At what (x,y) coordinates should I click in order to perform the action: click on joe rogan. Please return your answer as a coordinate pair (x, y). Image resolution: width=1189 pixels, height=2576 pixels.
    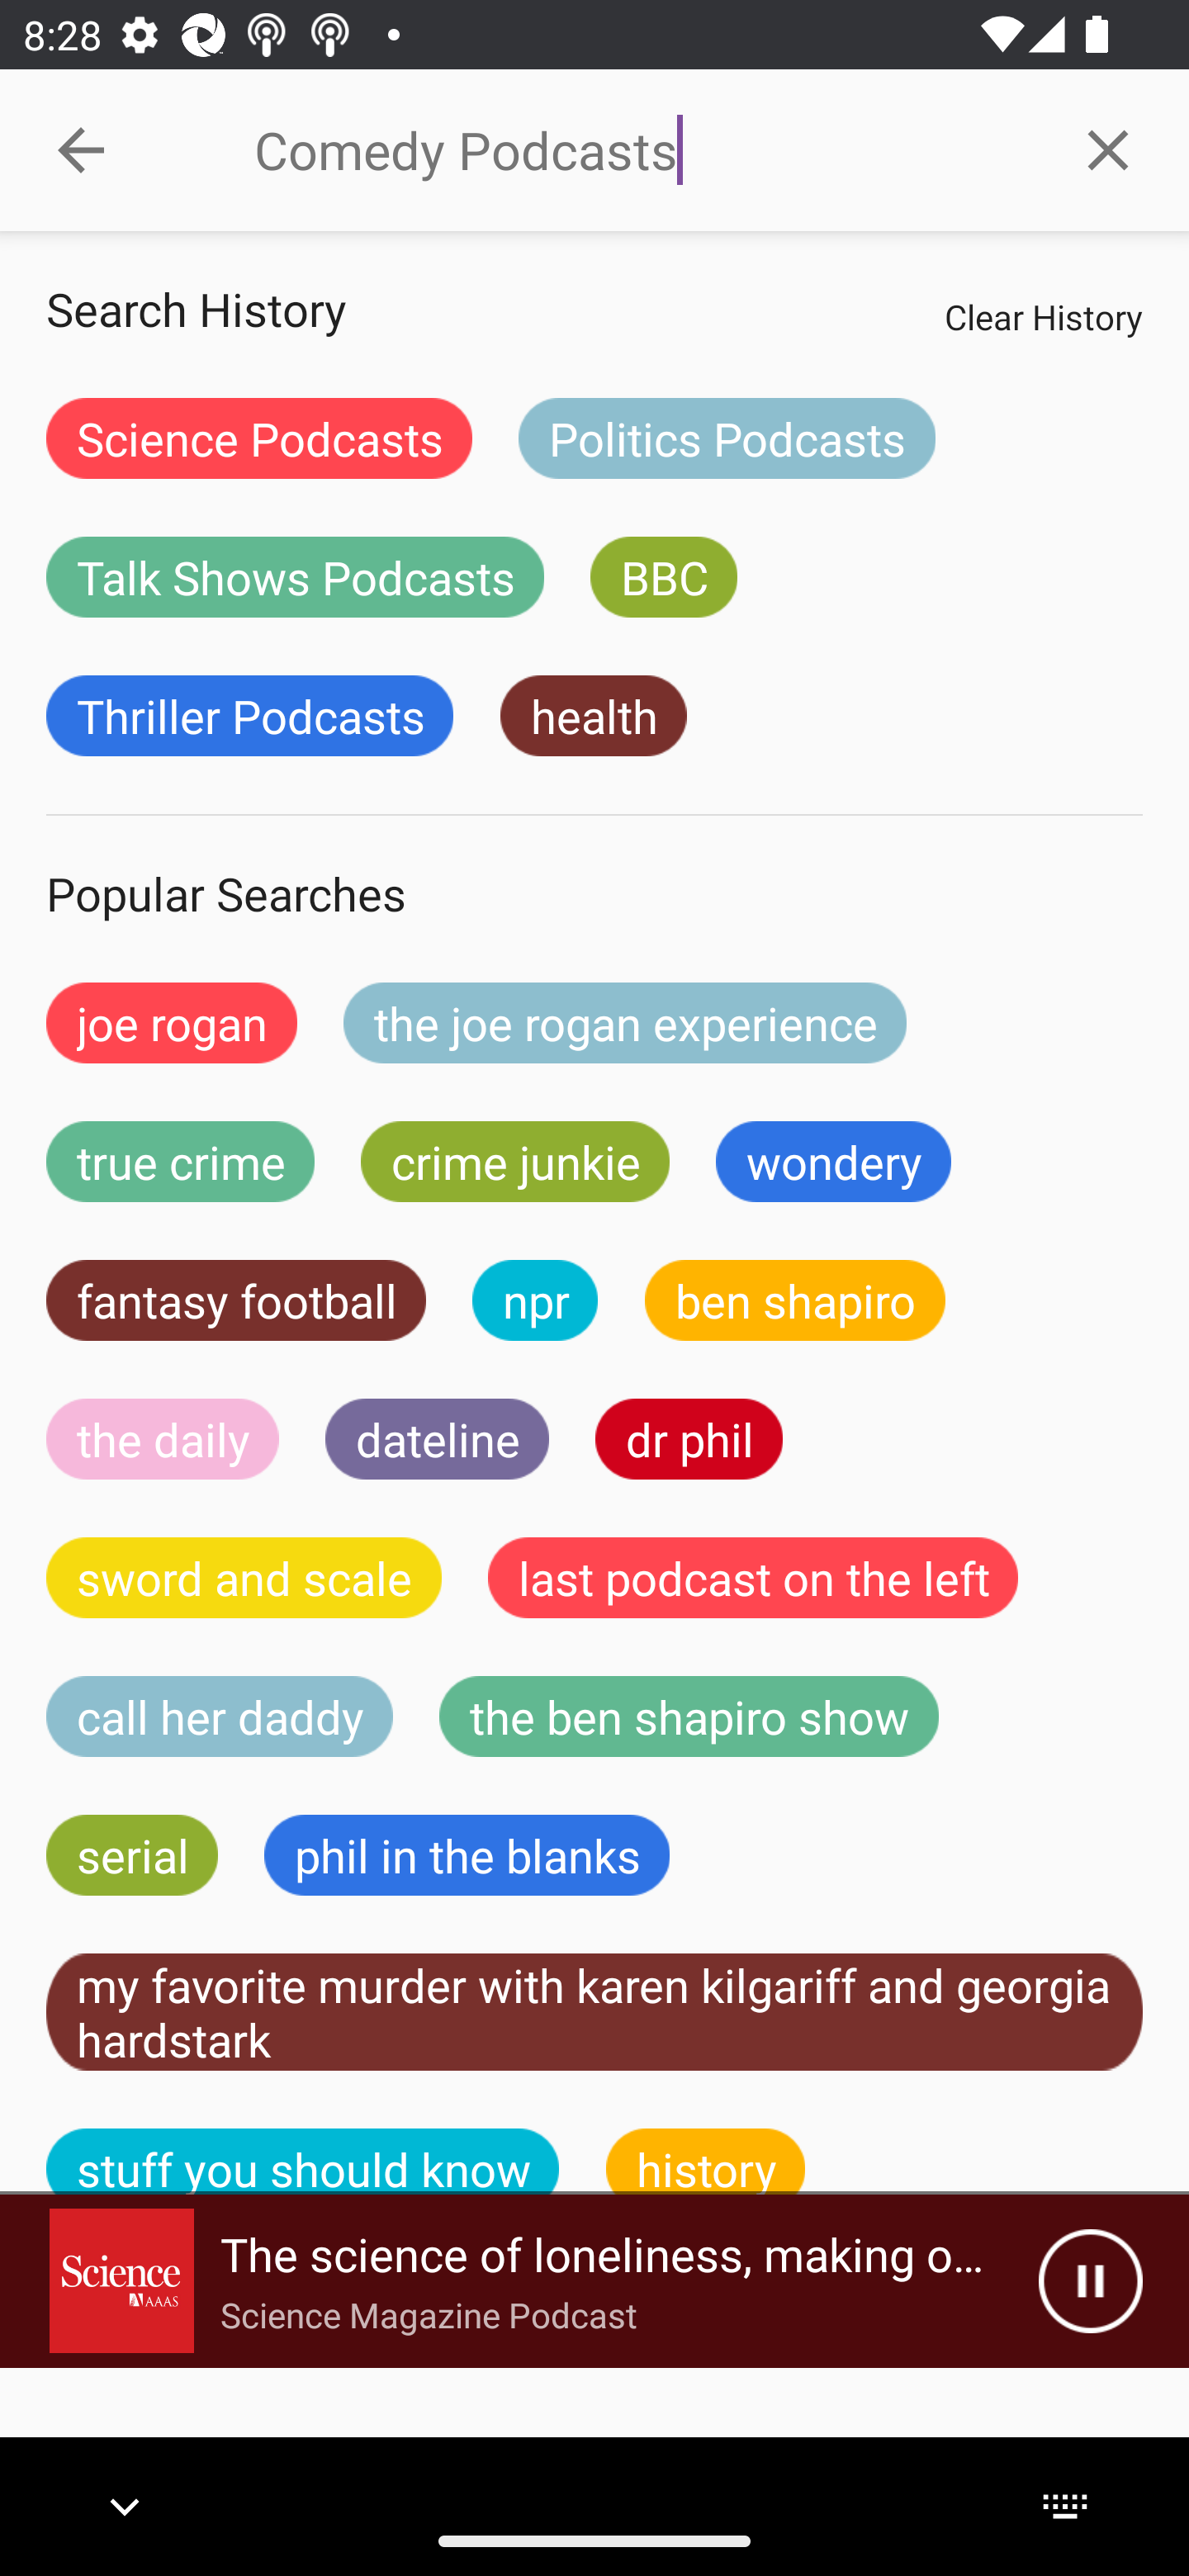
    Looking at the image, I should click on (172, 1022).